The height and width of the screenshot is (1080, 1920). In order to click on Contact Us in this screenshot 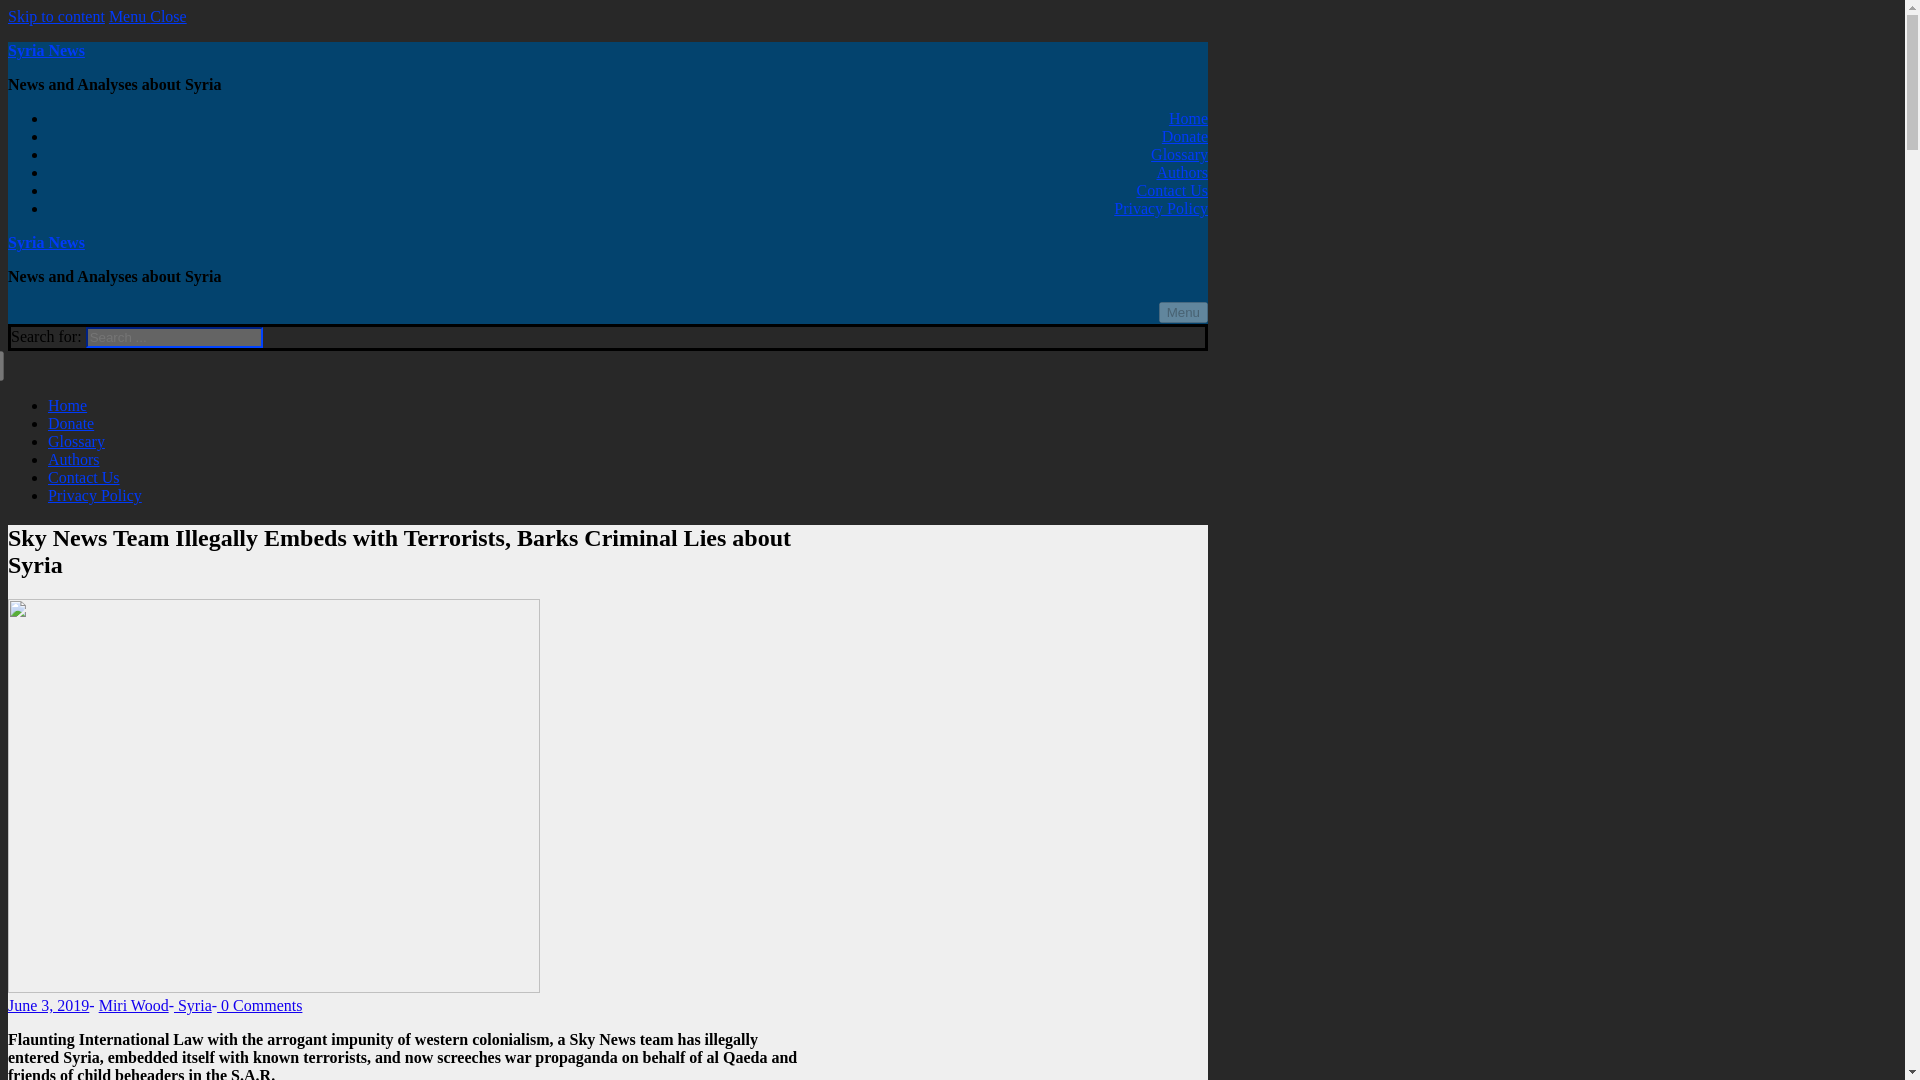, I will do `click(1172, 190)`.